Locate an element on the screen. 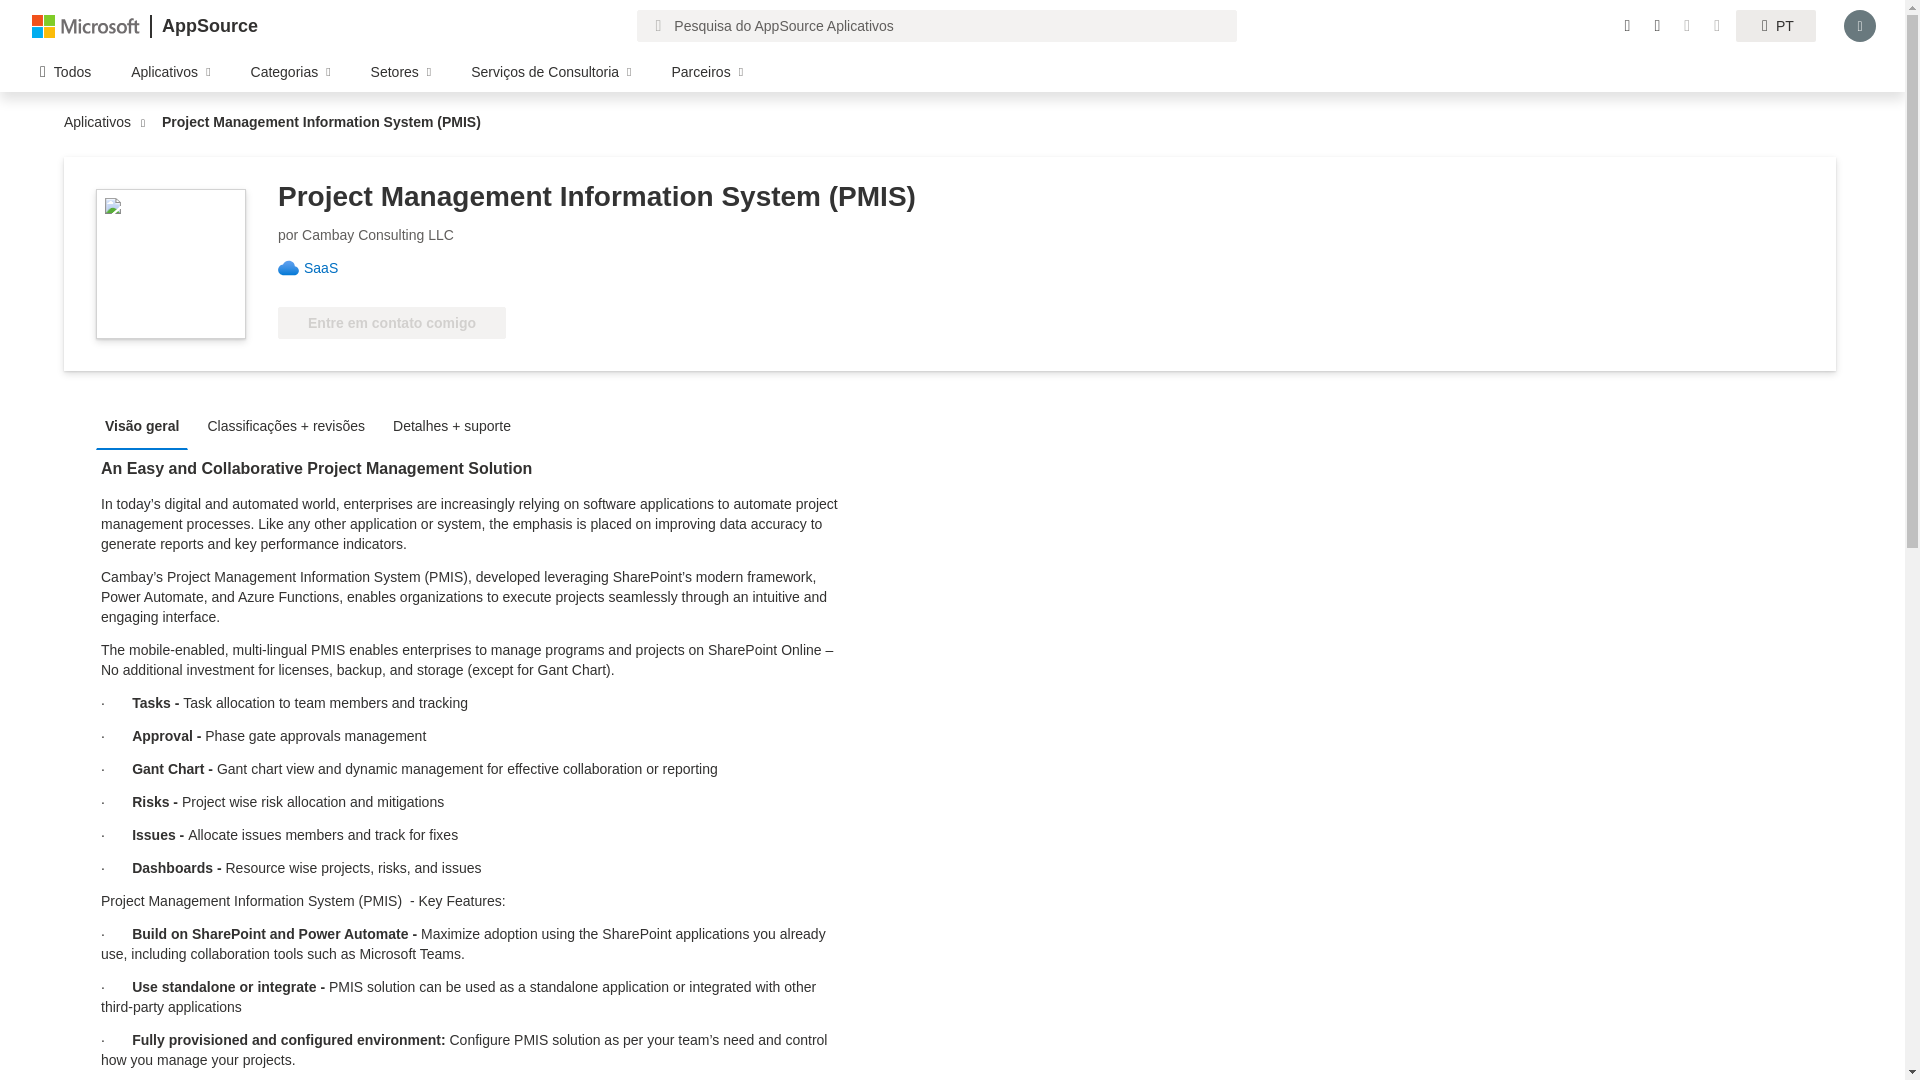 The image size is (1920, 1080). AppSource is located at coordinates (209, 26).